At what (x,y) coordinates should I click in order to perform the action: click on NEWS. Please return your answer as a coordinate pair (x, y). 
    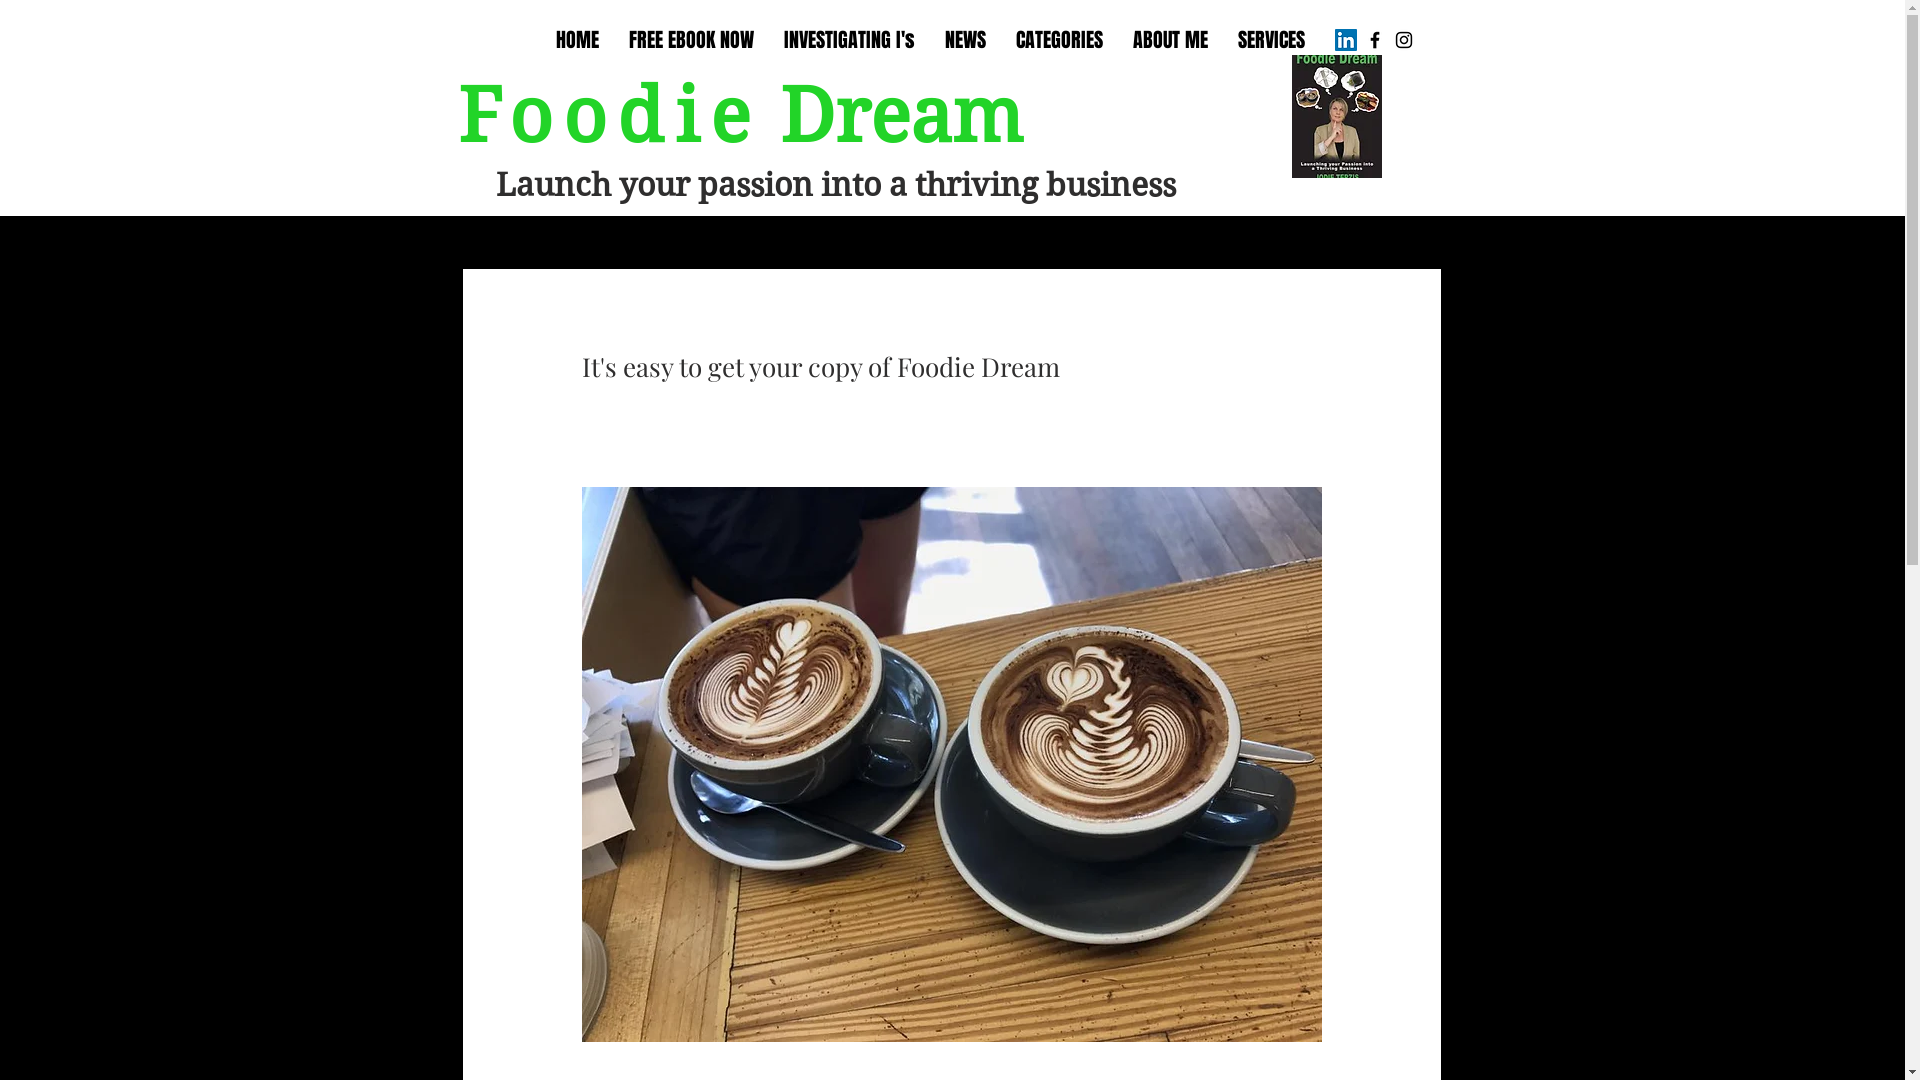
    Looking at the image, I should click on (966, 40).